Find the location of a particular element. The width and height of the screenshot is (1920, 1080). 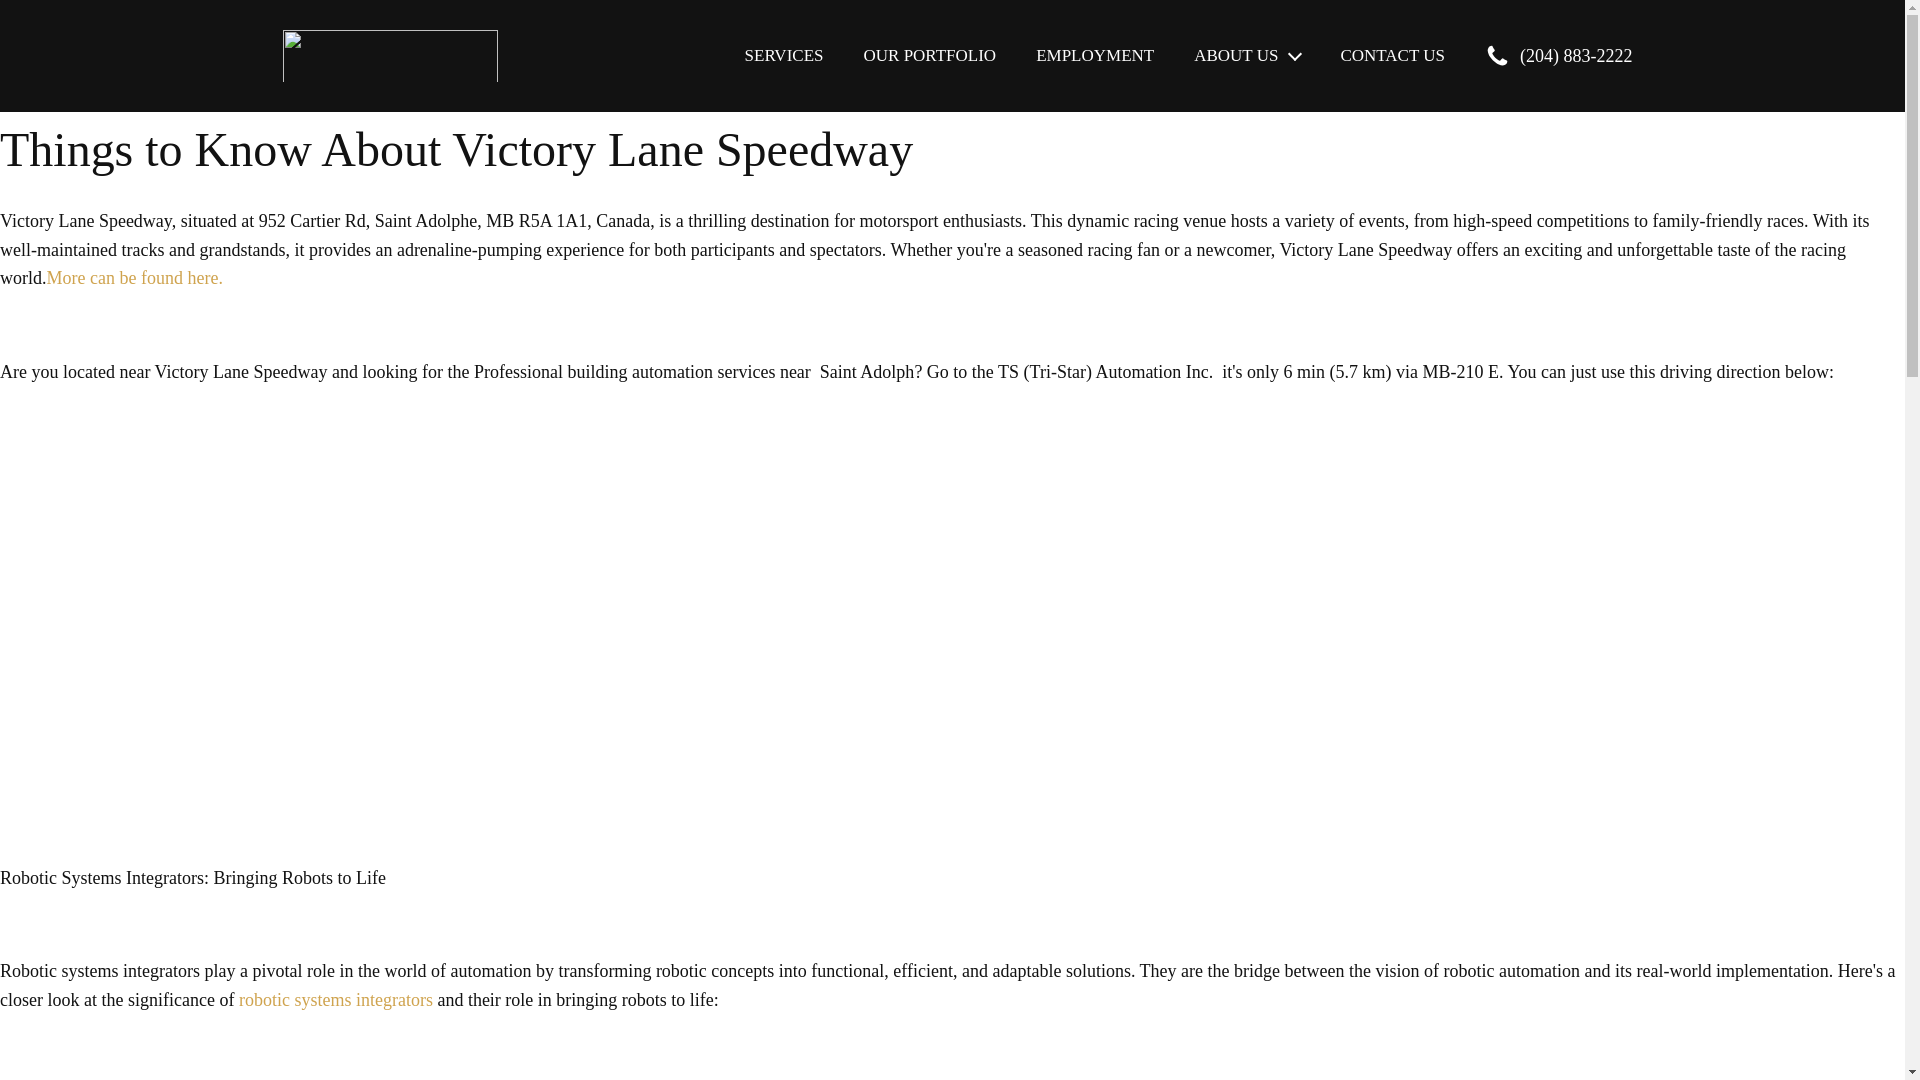

More can be found here. is located at coordinates (134, 278).